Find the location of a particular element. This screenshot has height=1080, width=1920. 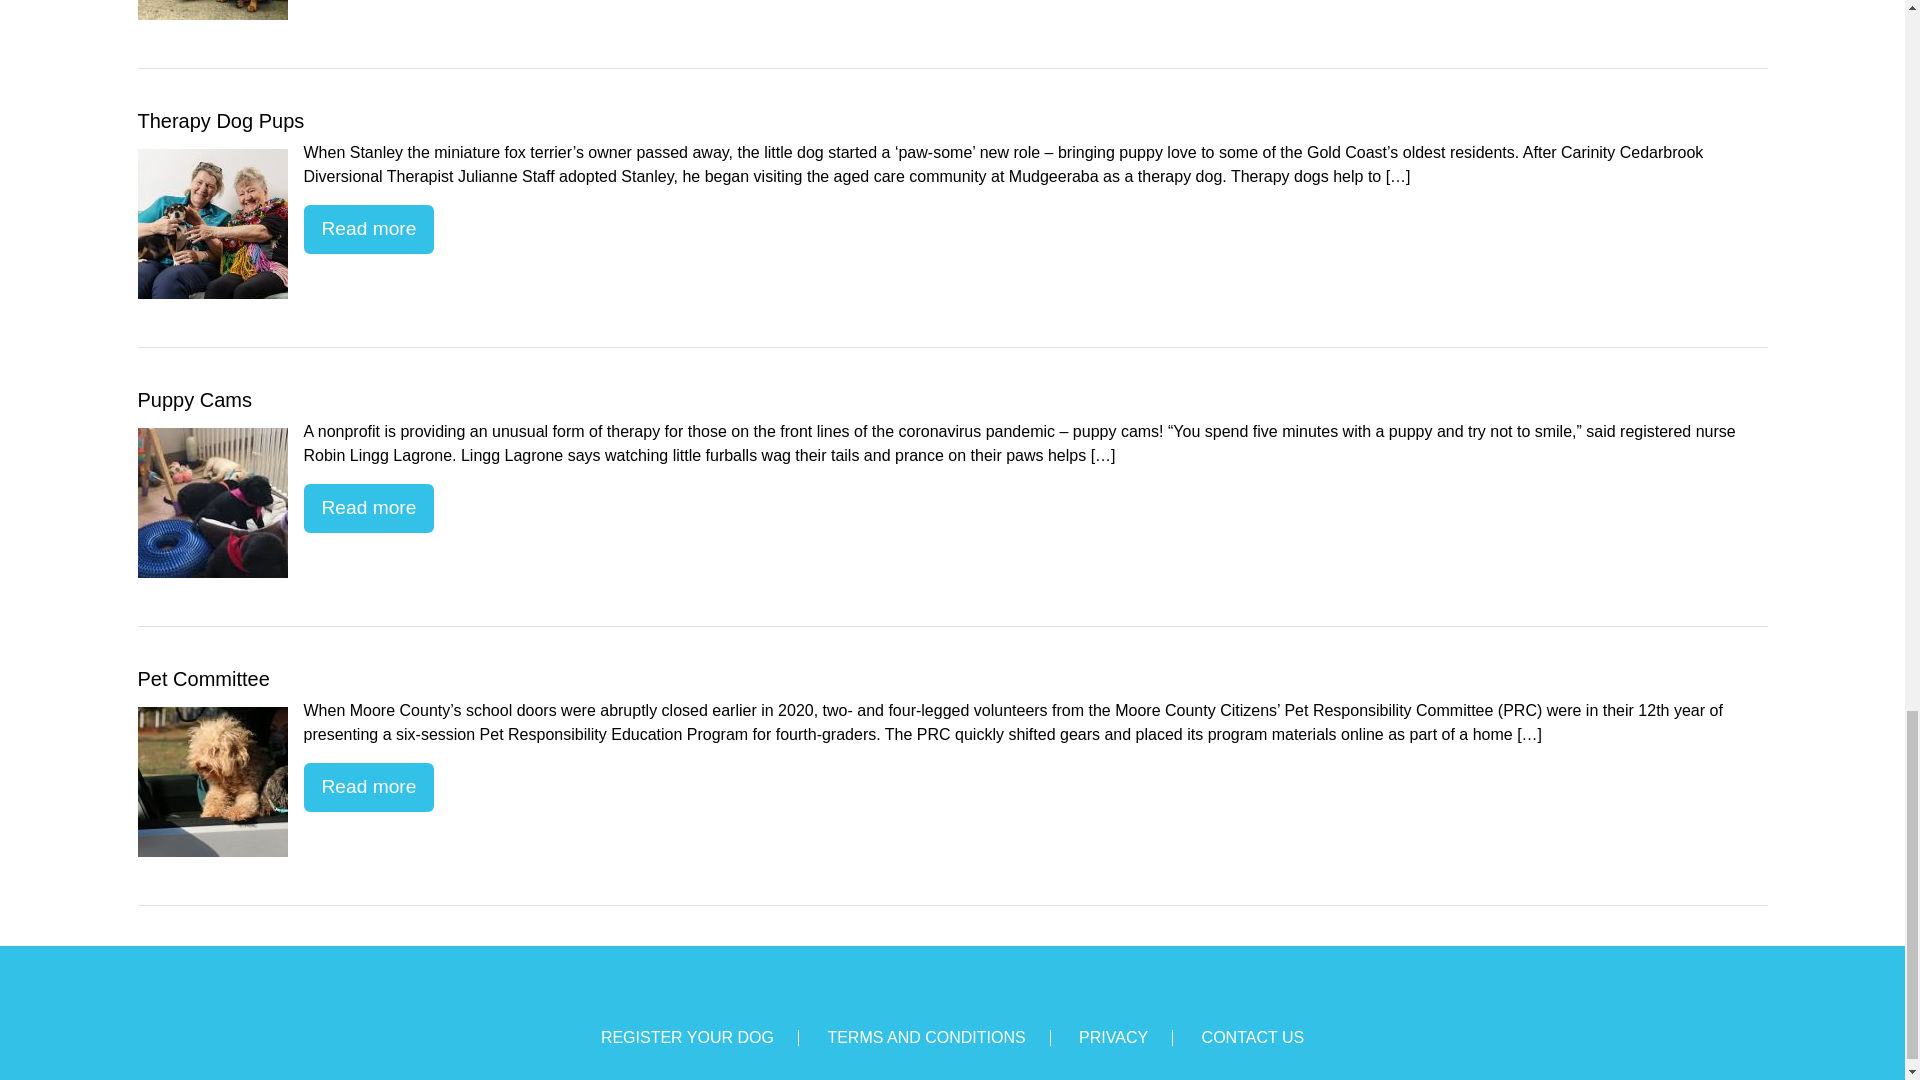

PRIVACY is located at coordinates (1114, 1038).